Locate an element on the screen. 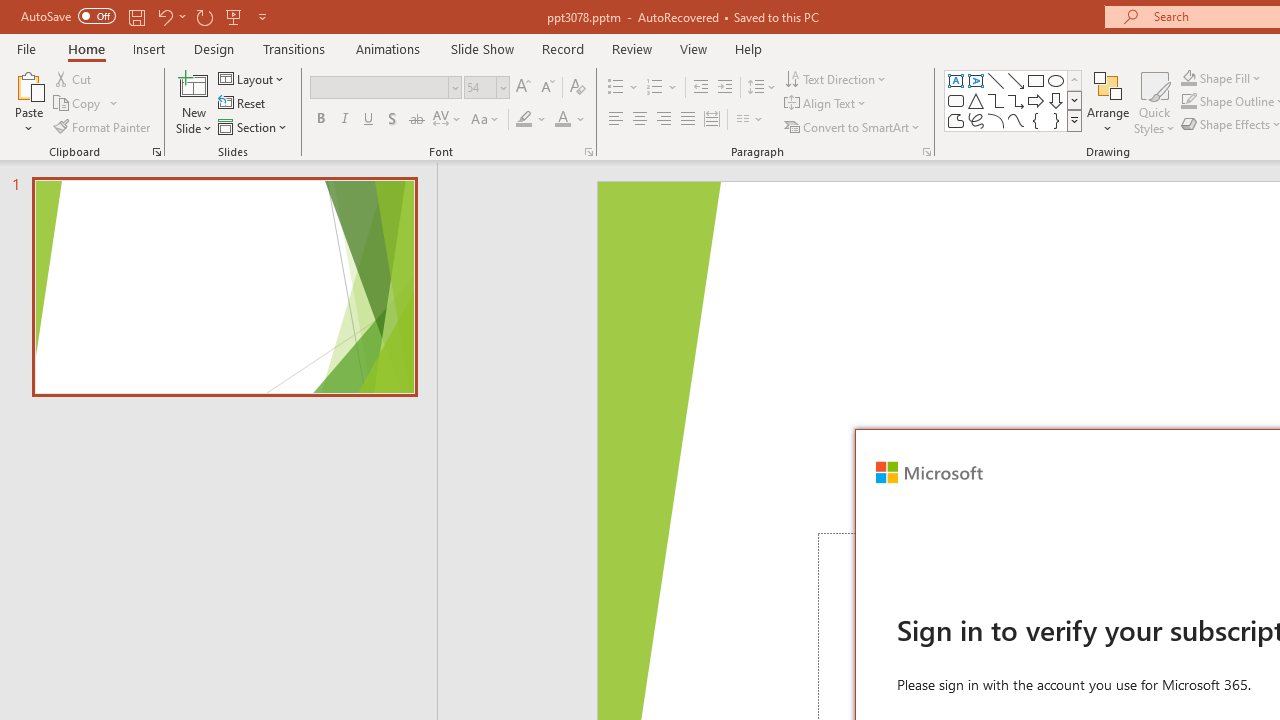  Oval is located at coordinates (1056, 80).